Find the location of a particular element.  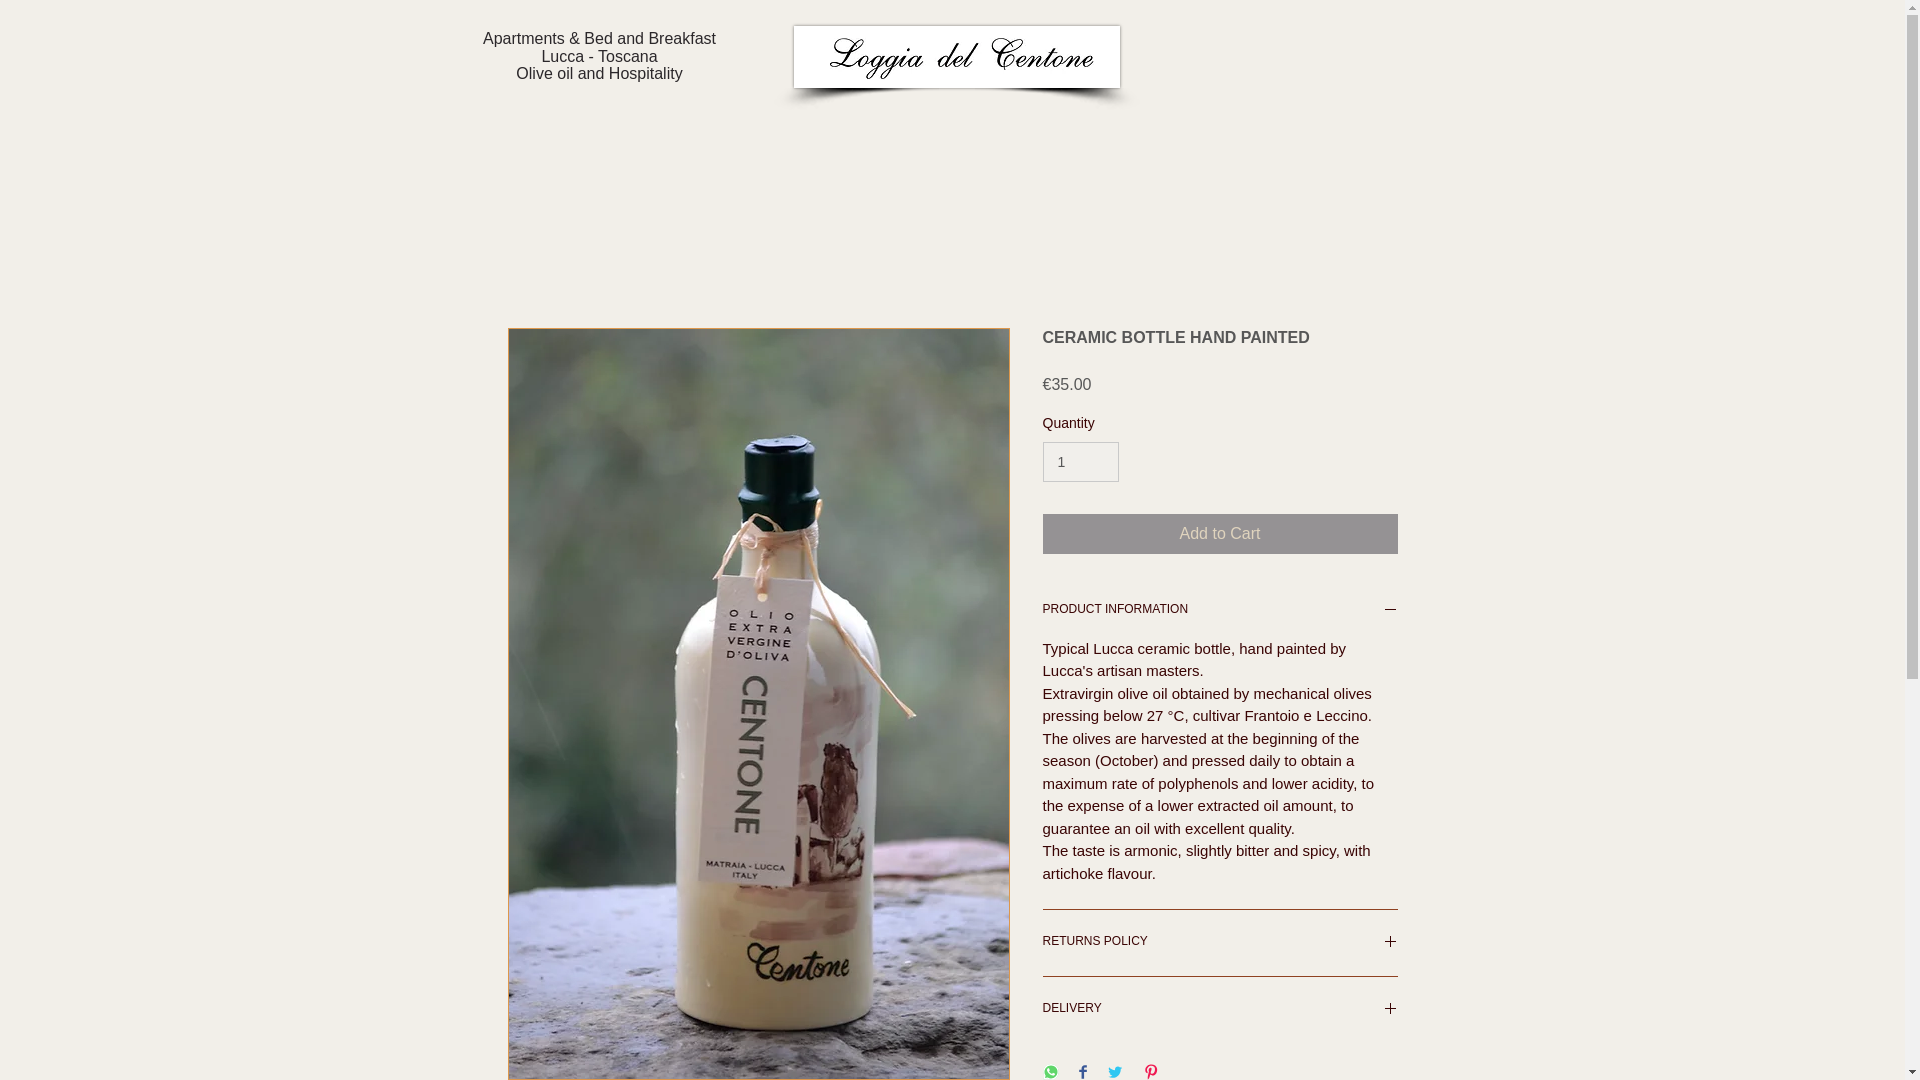

DELIVERY is located at coordinates (1220, 1010).